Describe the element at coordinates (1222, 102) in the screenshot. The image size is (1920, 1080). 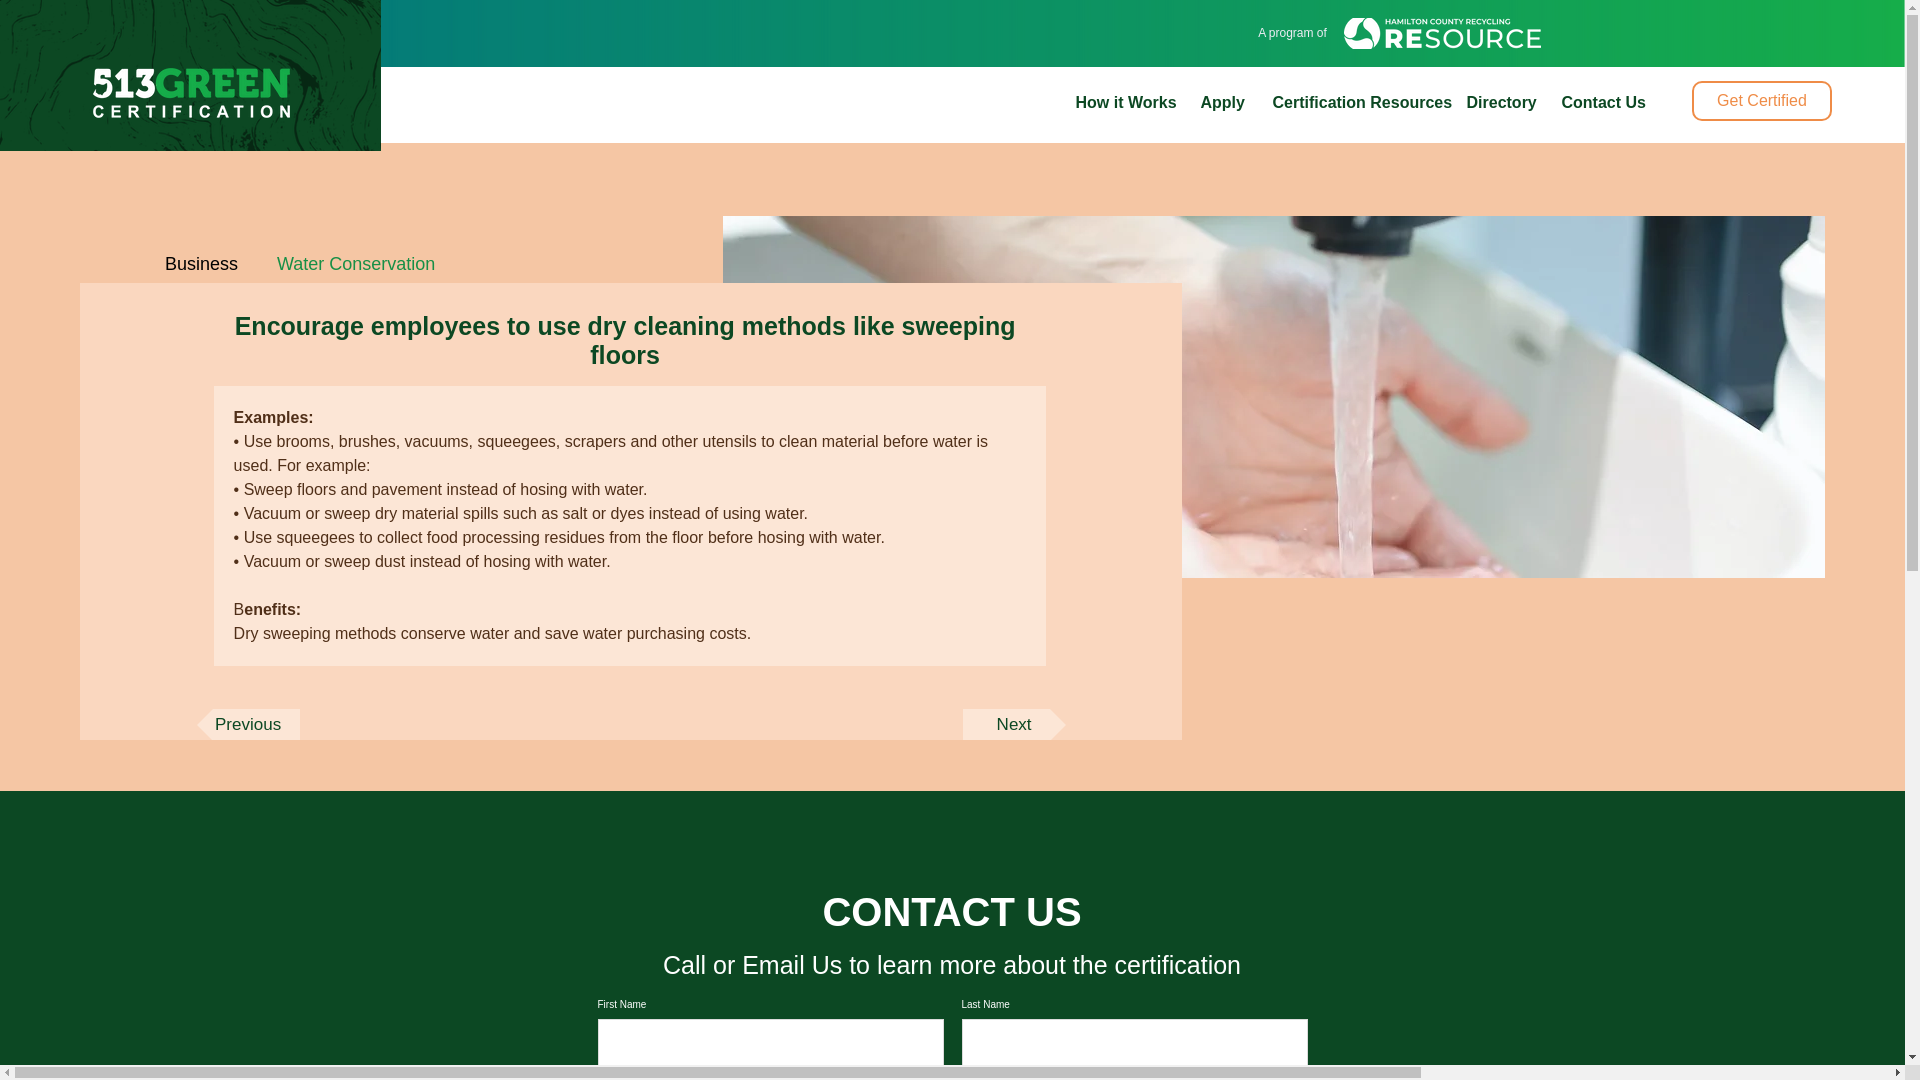
I see `Apply` at that location.